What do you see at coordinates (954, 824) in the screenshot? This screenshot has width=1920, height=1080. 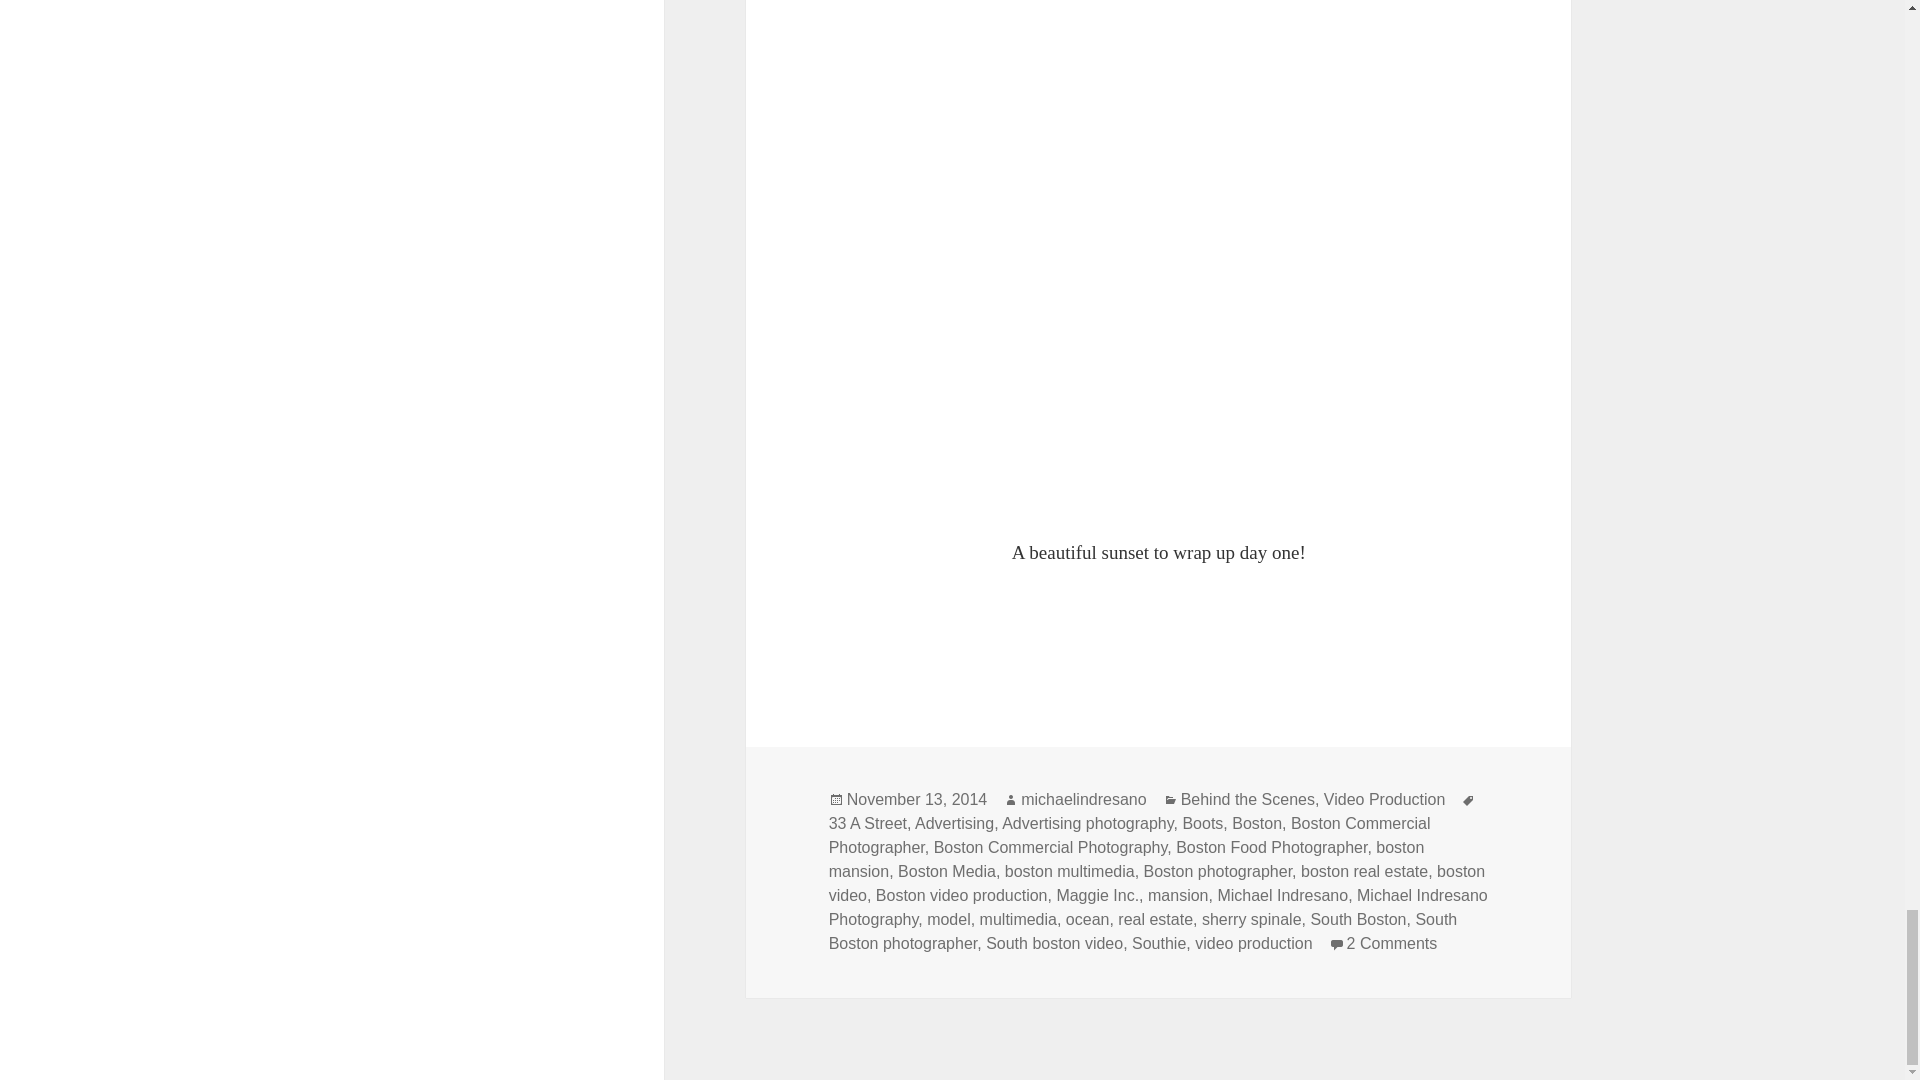 I see `Advertising` at bounding box center [954, 824].